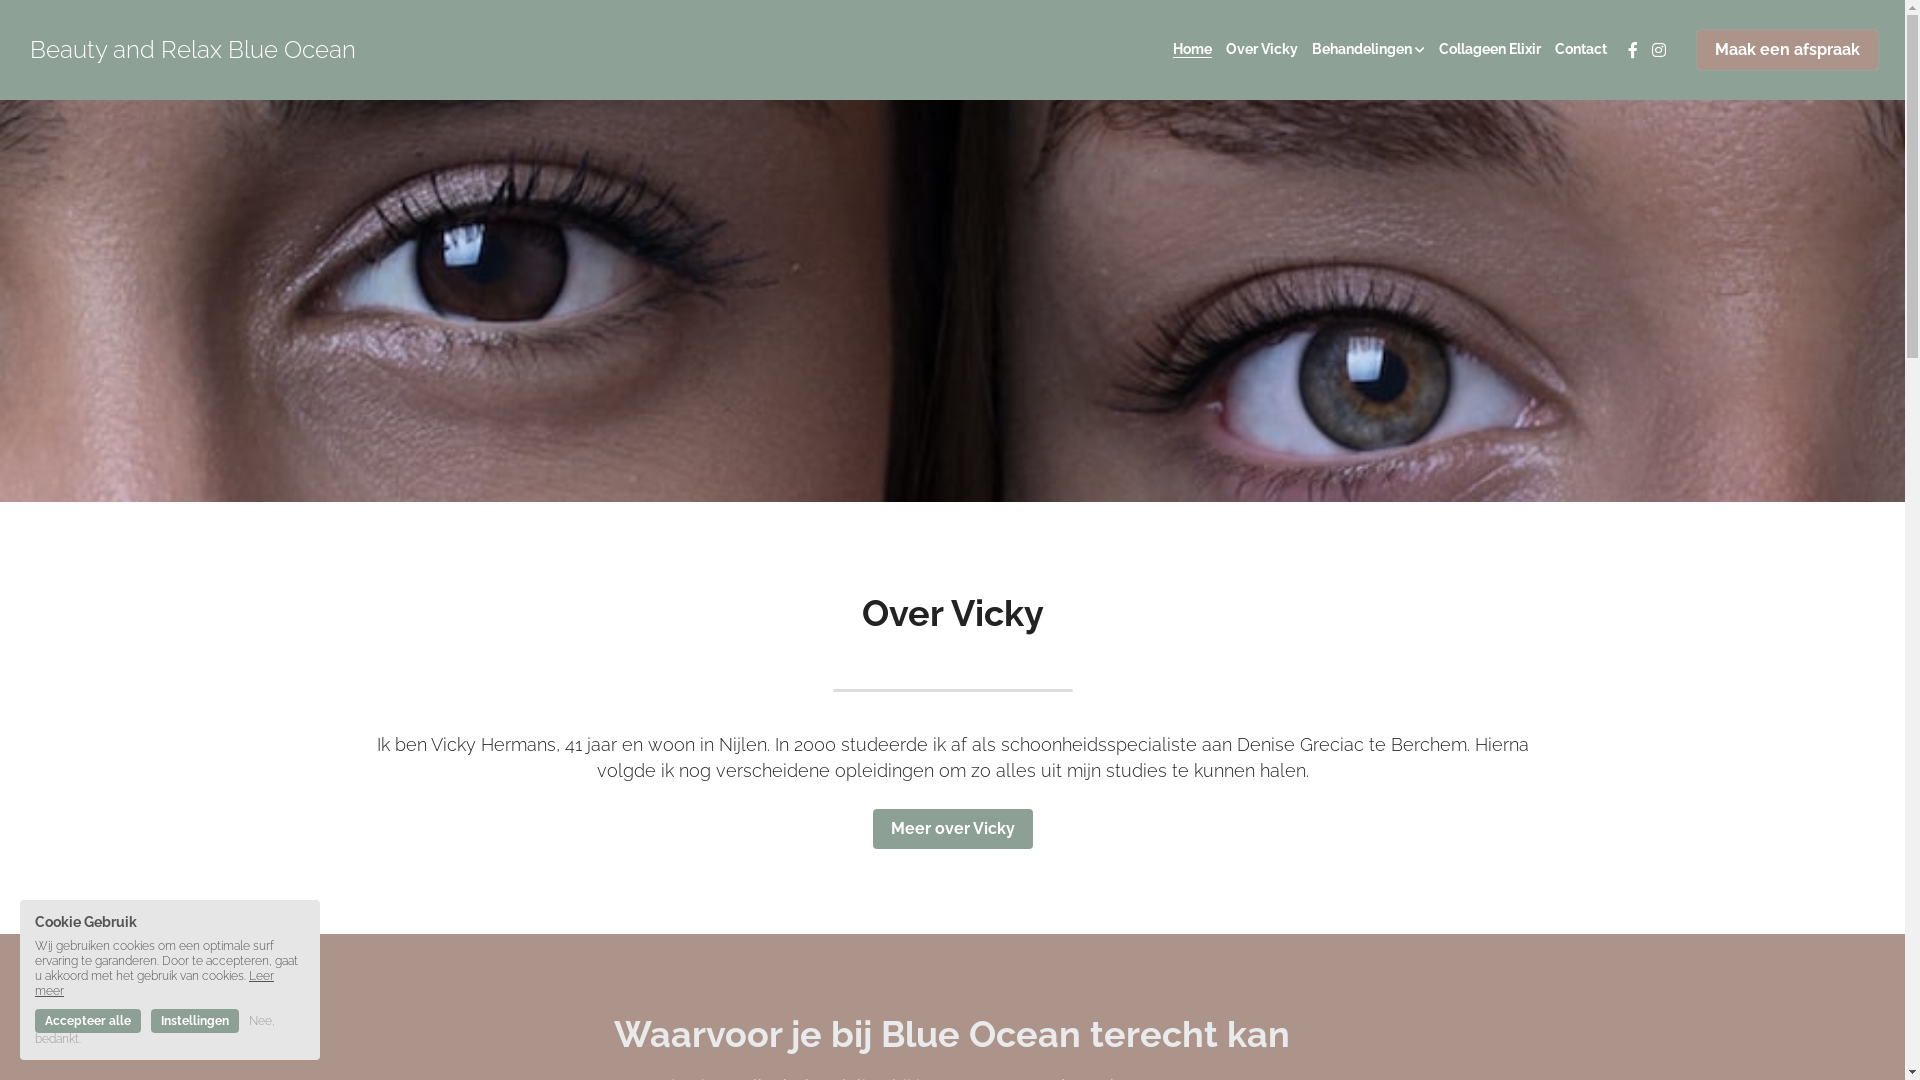 This screenshot has height=1080, width=1920. I want to click on Beauty and Relax Blue Ocean, so click(193, 50).